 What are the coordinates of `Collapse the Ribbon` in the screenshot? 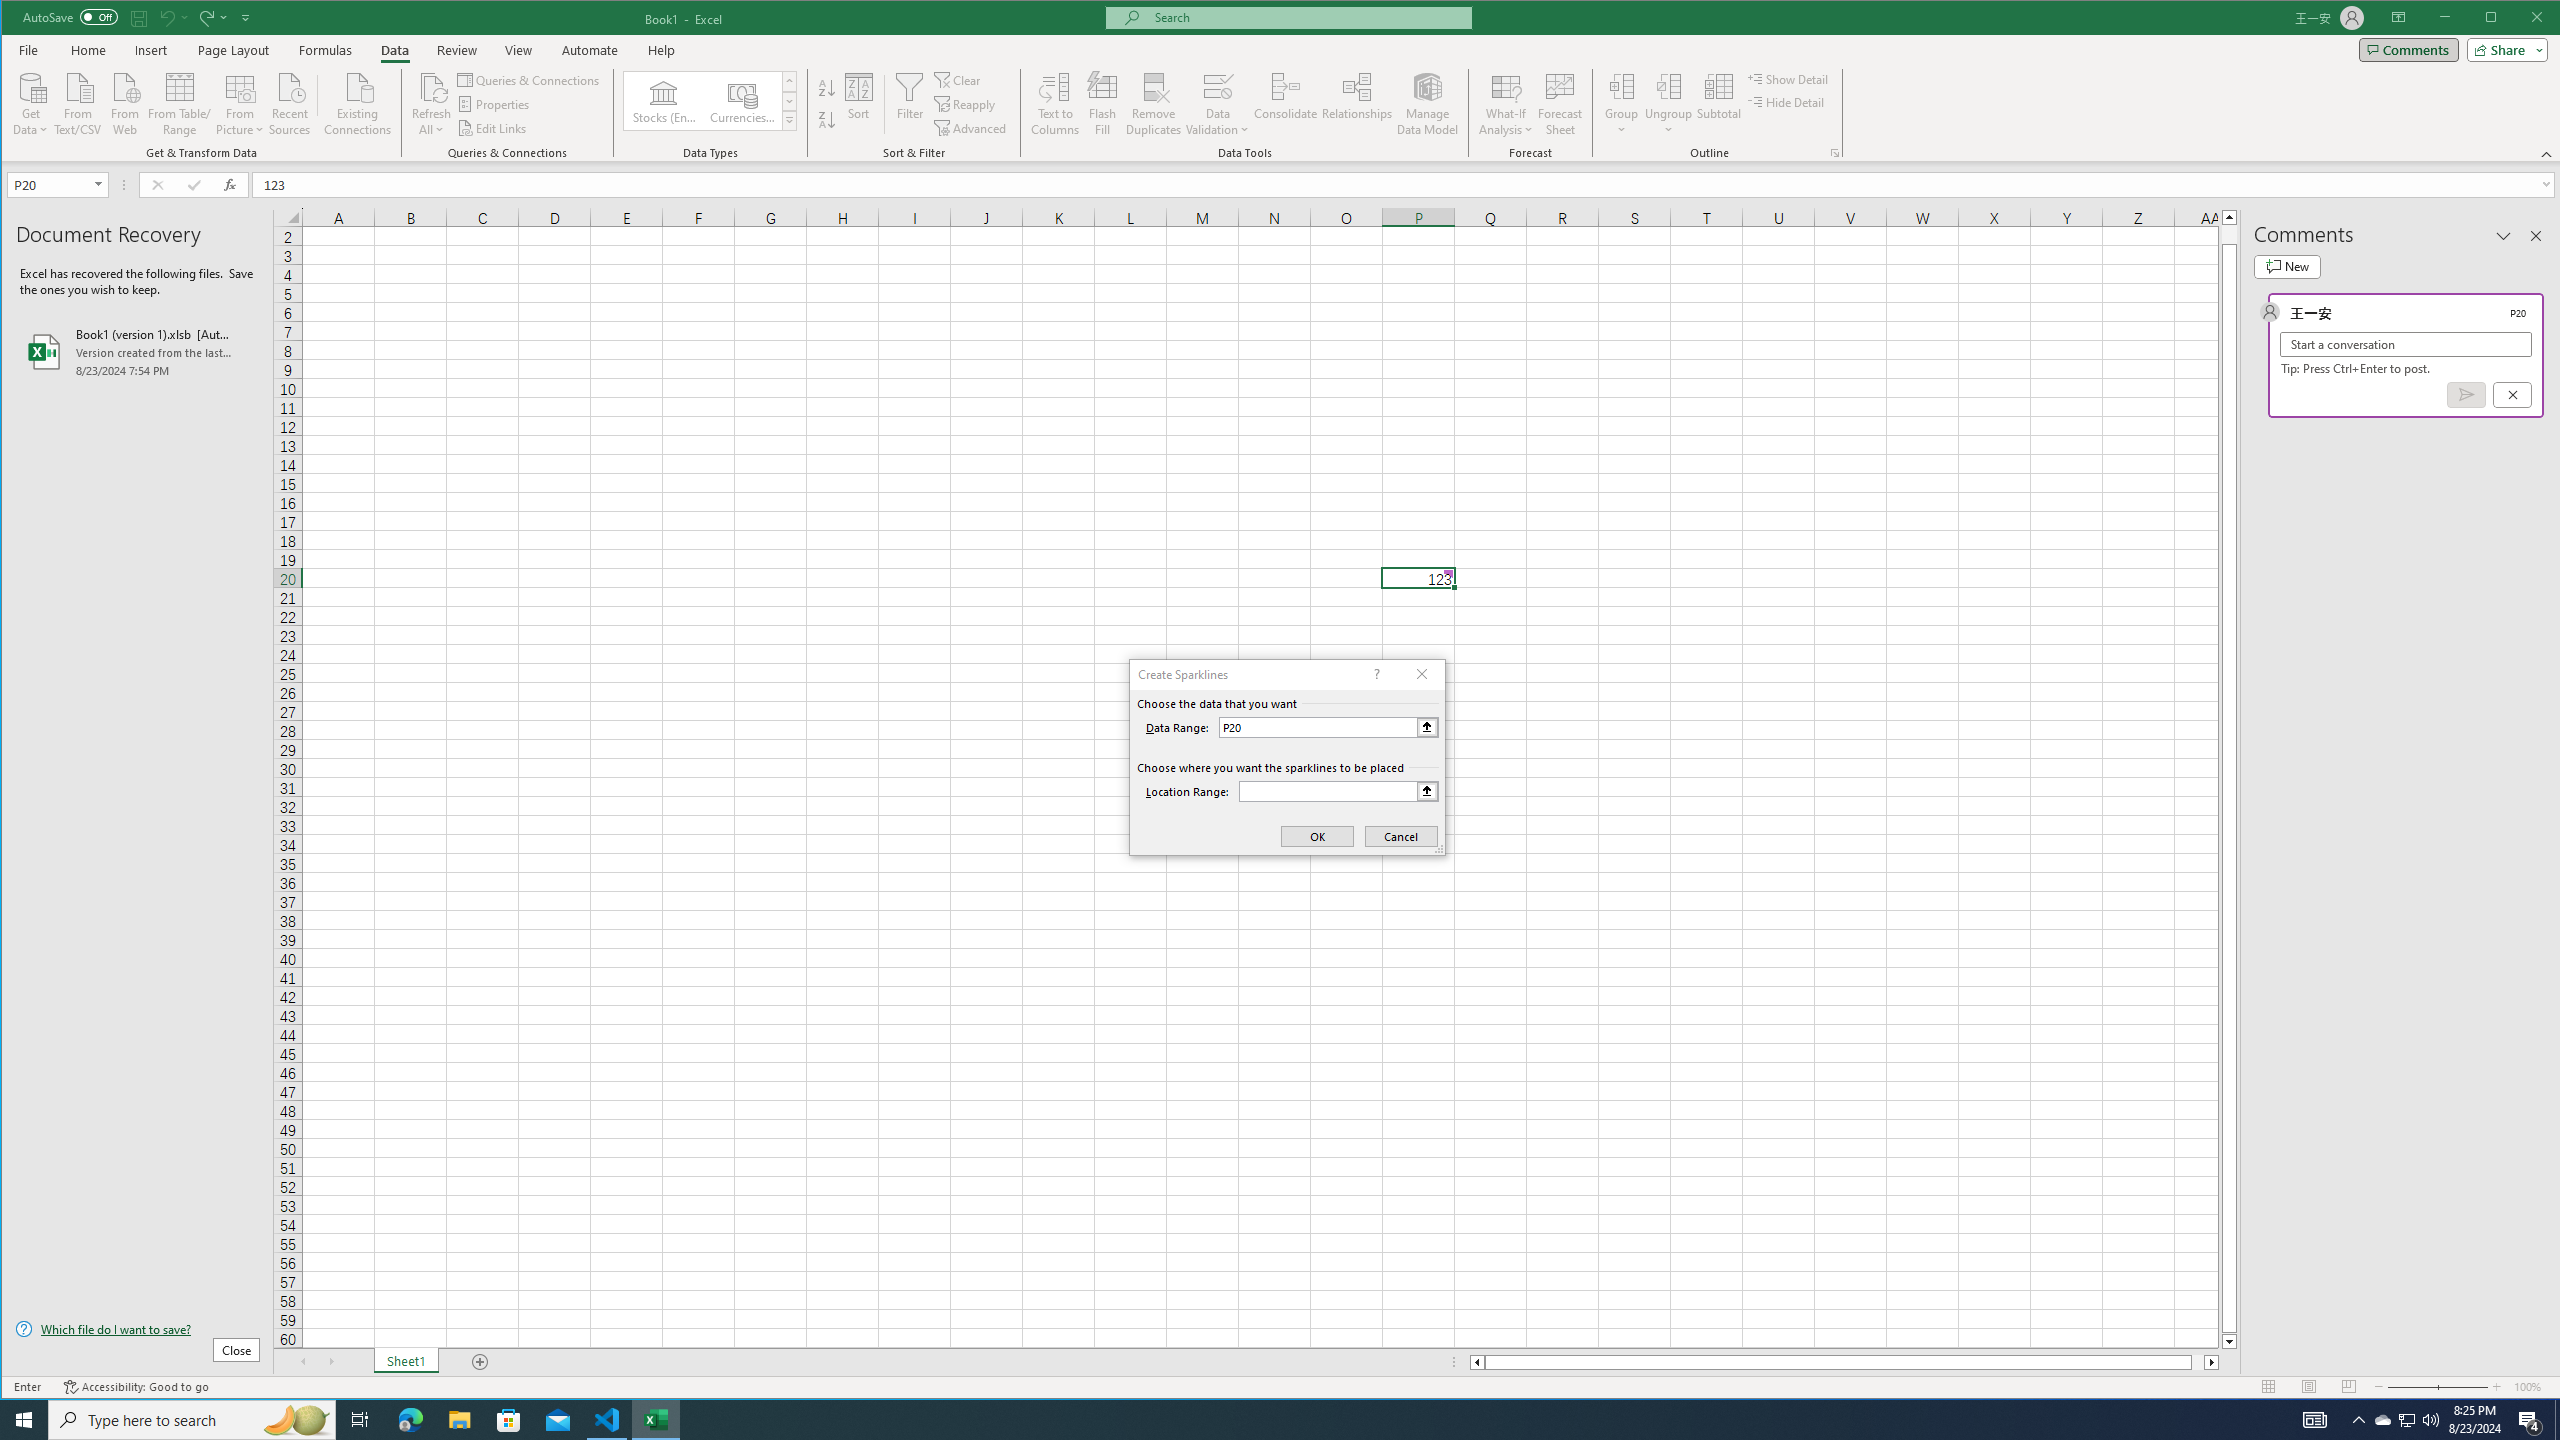 It's located at (2547, 154).